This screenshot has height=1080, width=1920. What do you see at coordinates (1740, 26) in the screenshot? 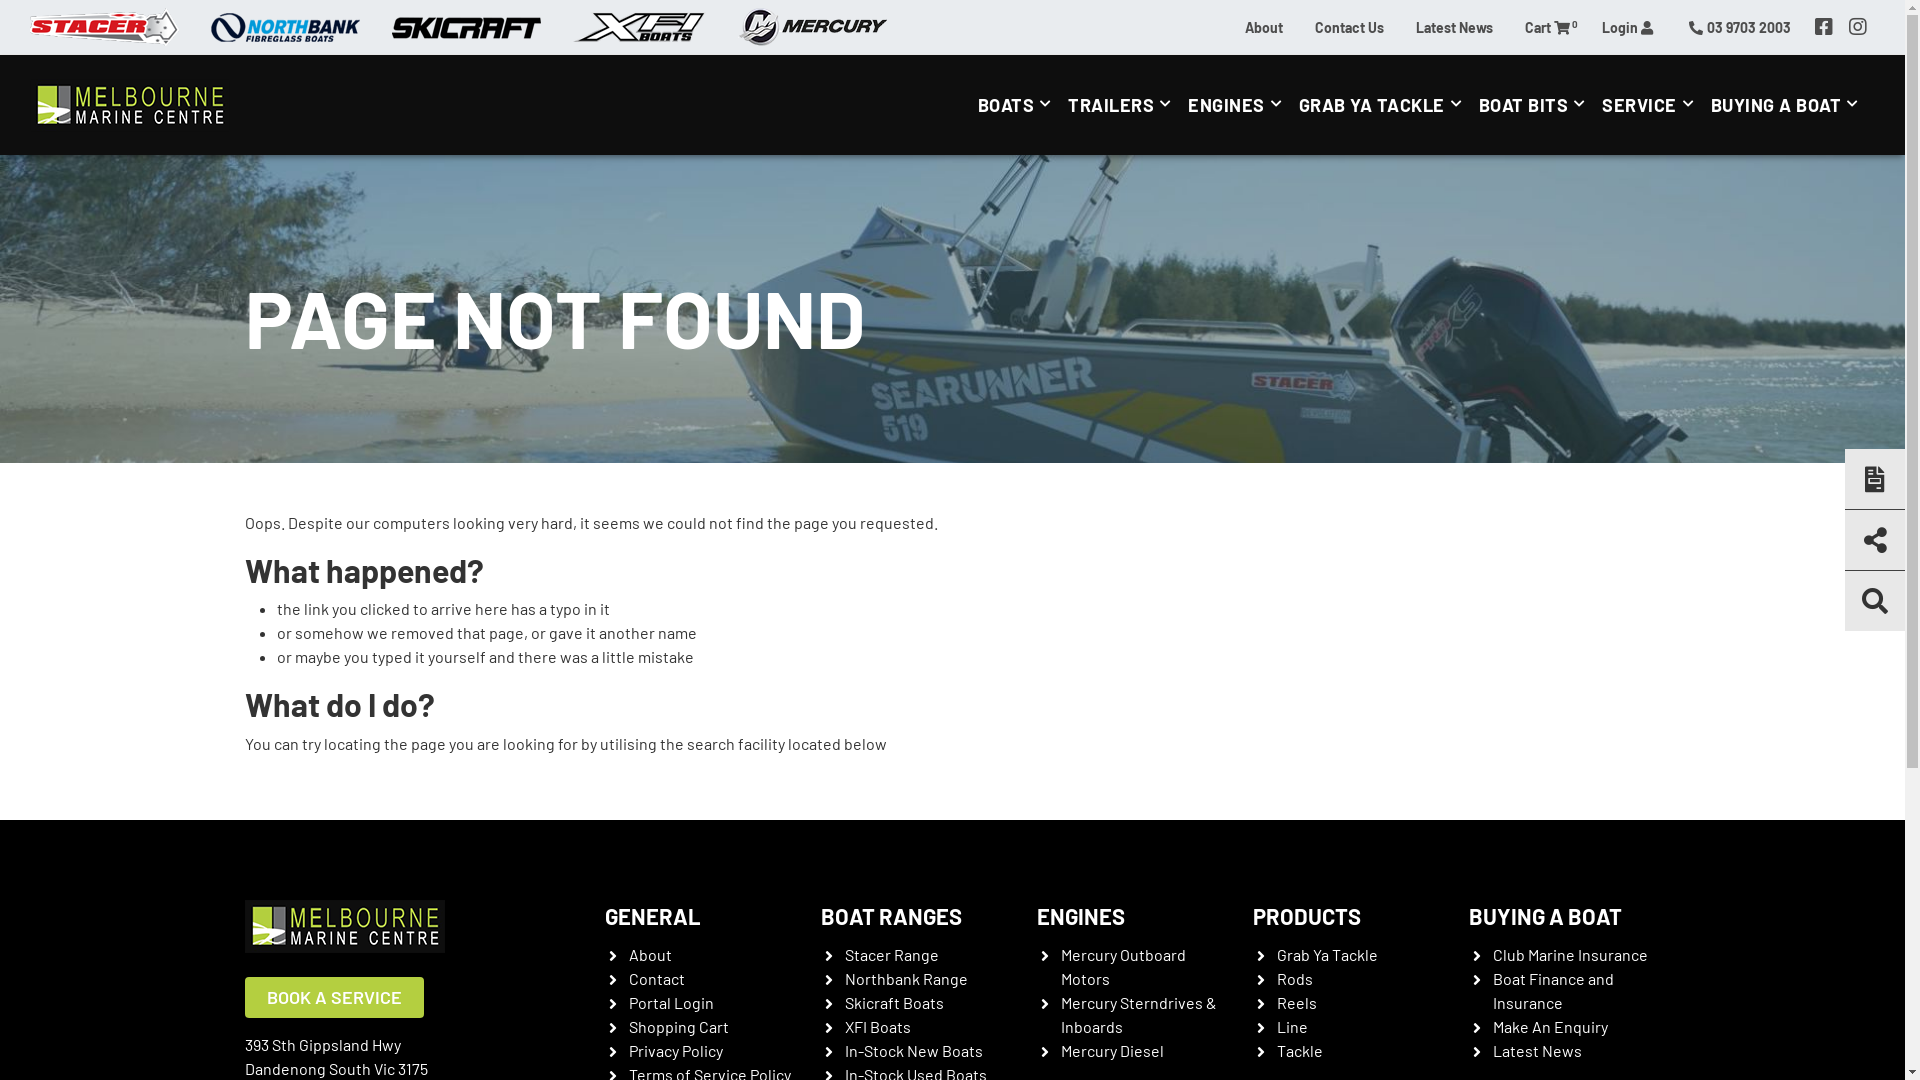
I see `03 9703 2003` at bounding box center [1740, 26].